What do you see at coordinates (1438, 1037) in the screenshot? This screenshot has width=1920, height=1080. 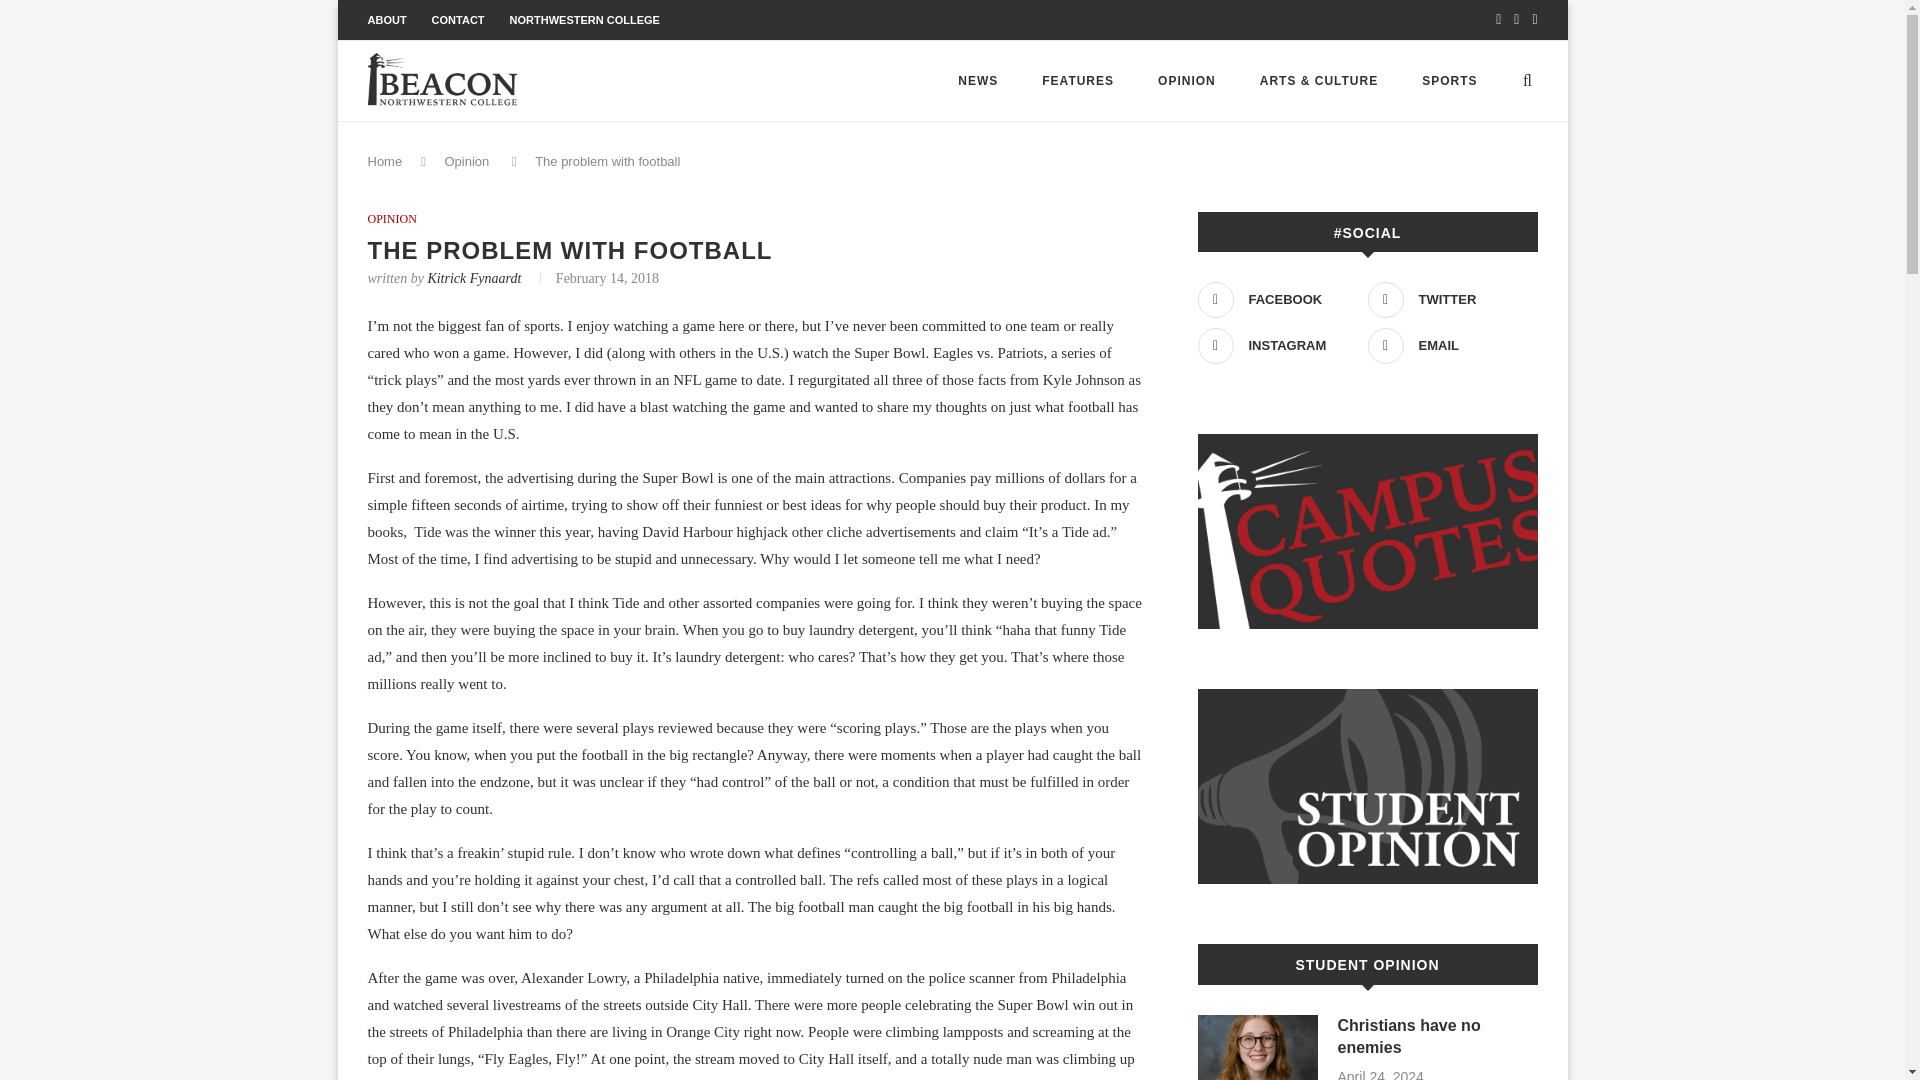 I see `Christians have no enemies` at bounding box center [1438, 1037].